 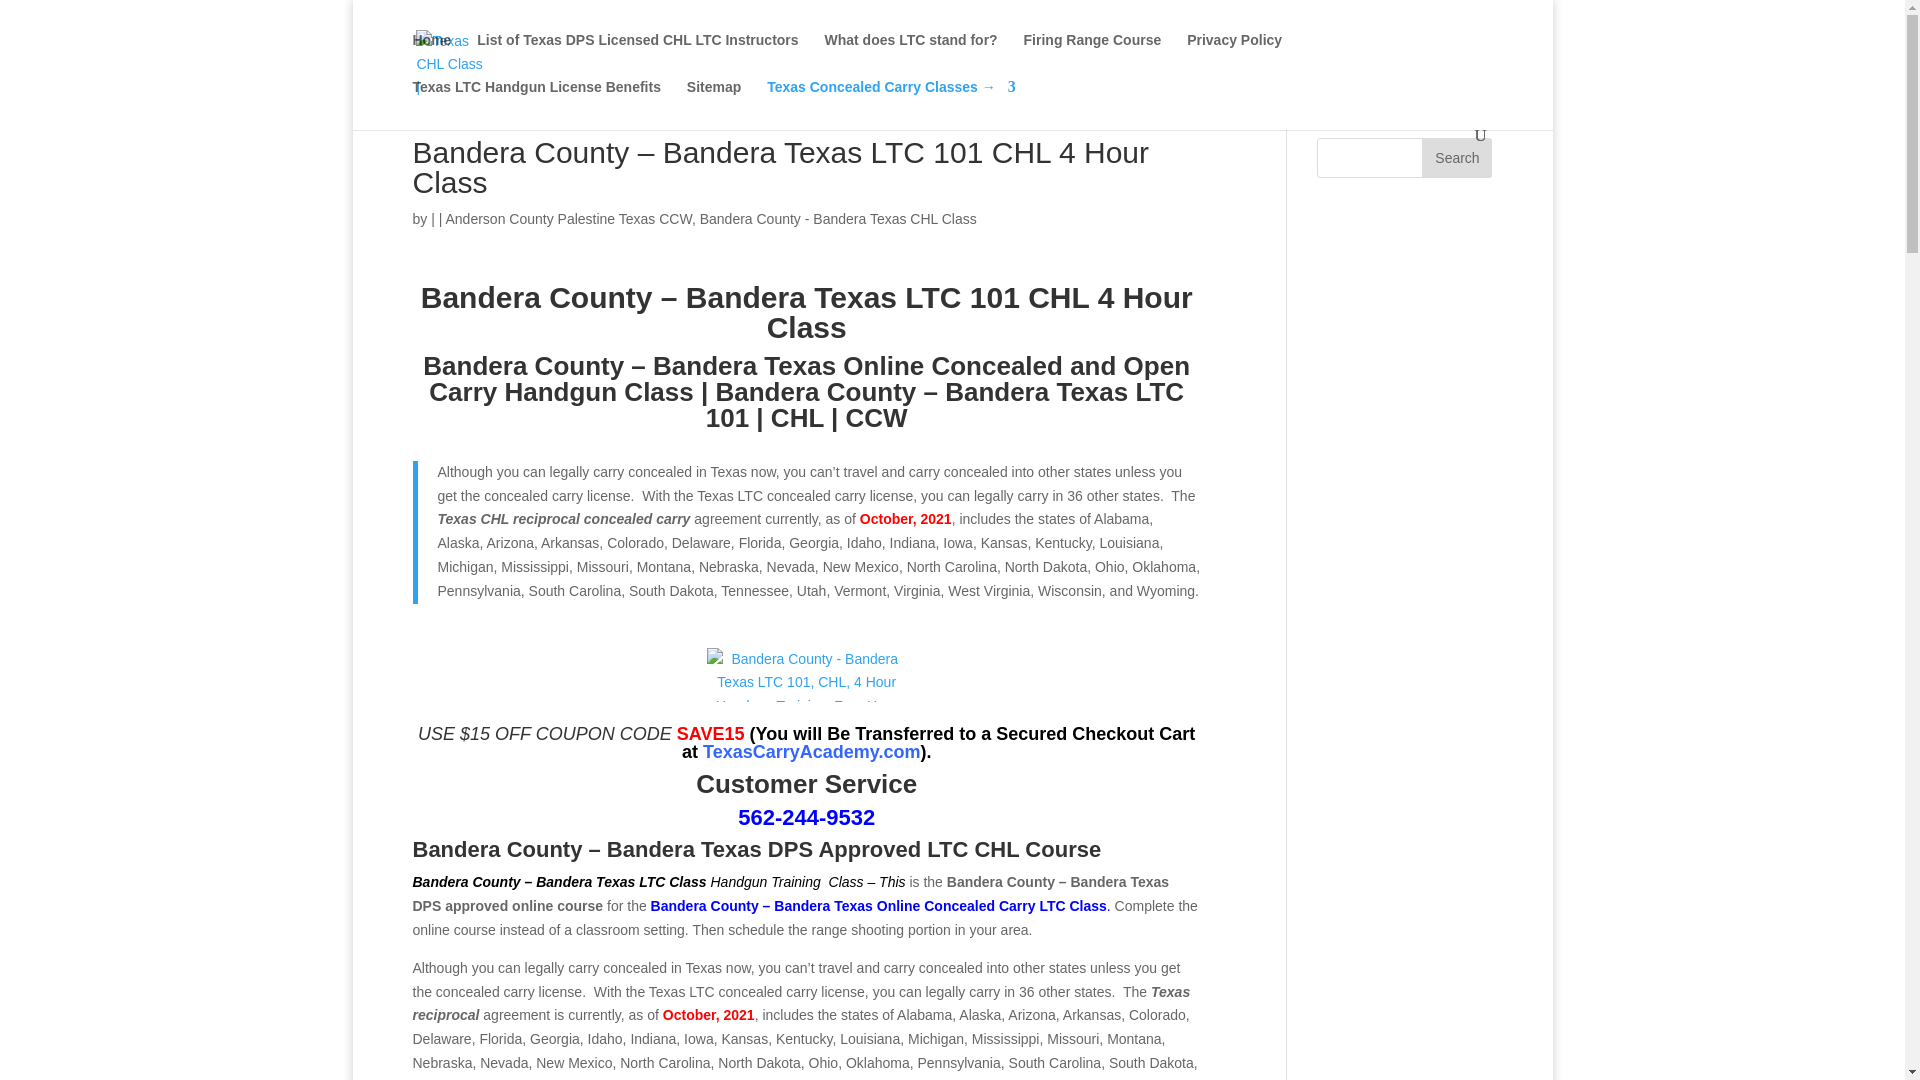 What do you see at coordinates (432, 56) in the screenshot?
I see `Home` at bounding box center [432, 56].